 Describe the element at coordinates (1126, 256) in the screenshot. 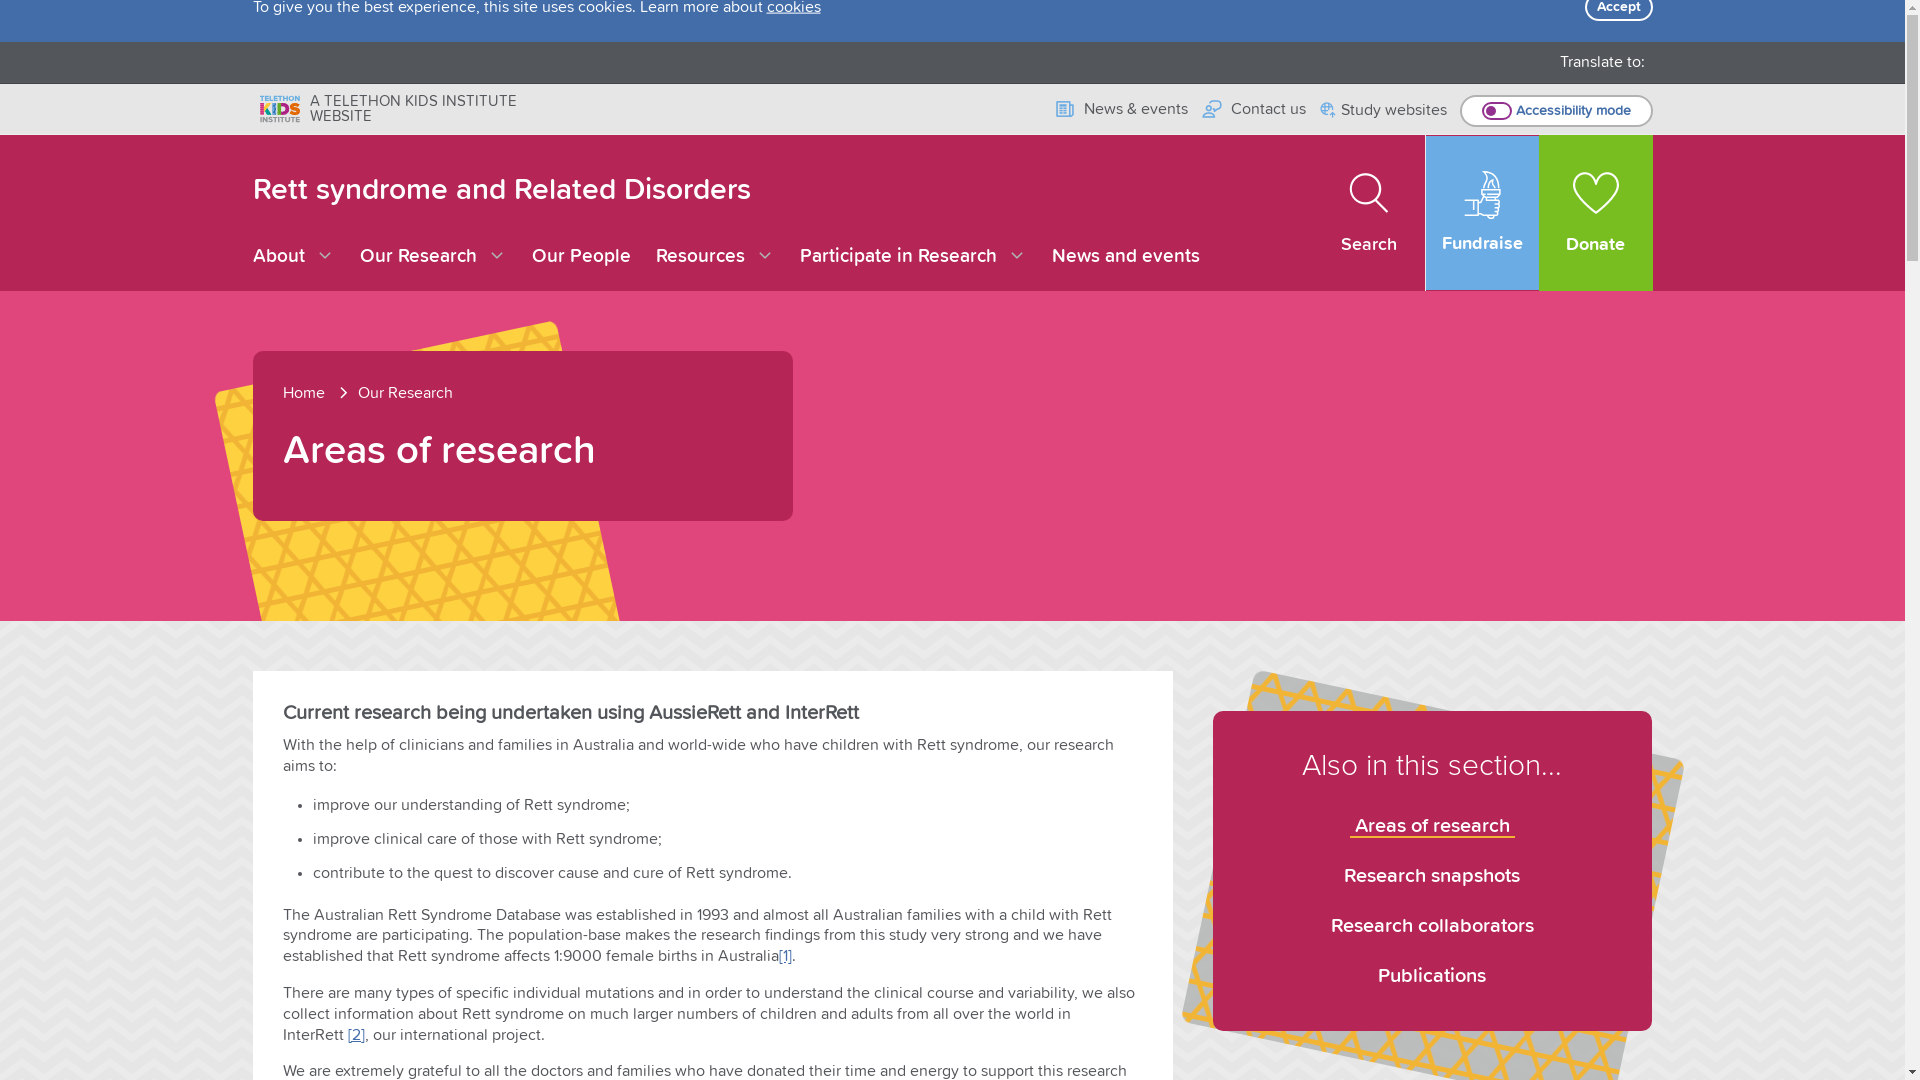

I see `News and events` at that location.